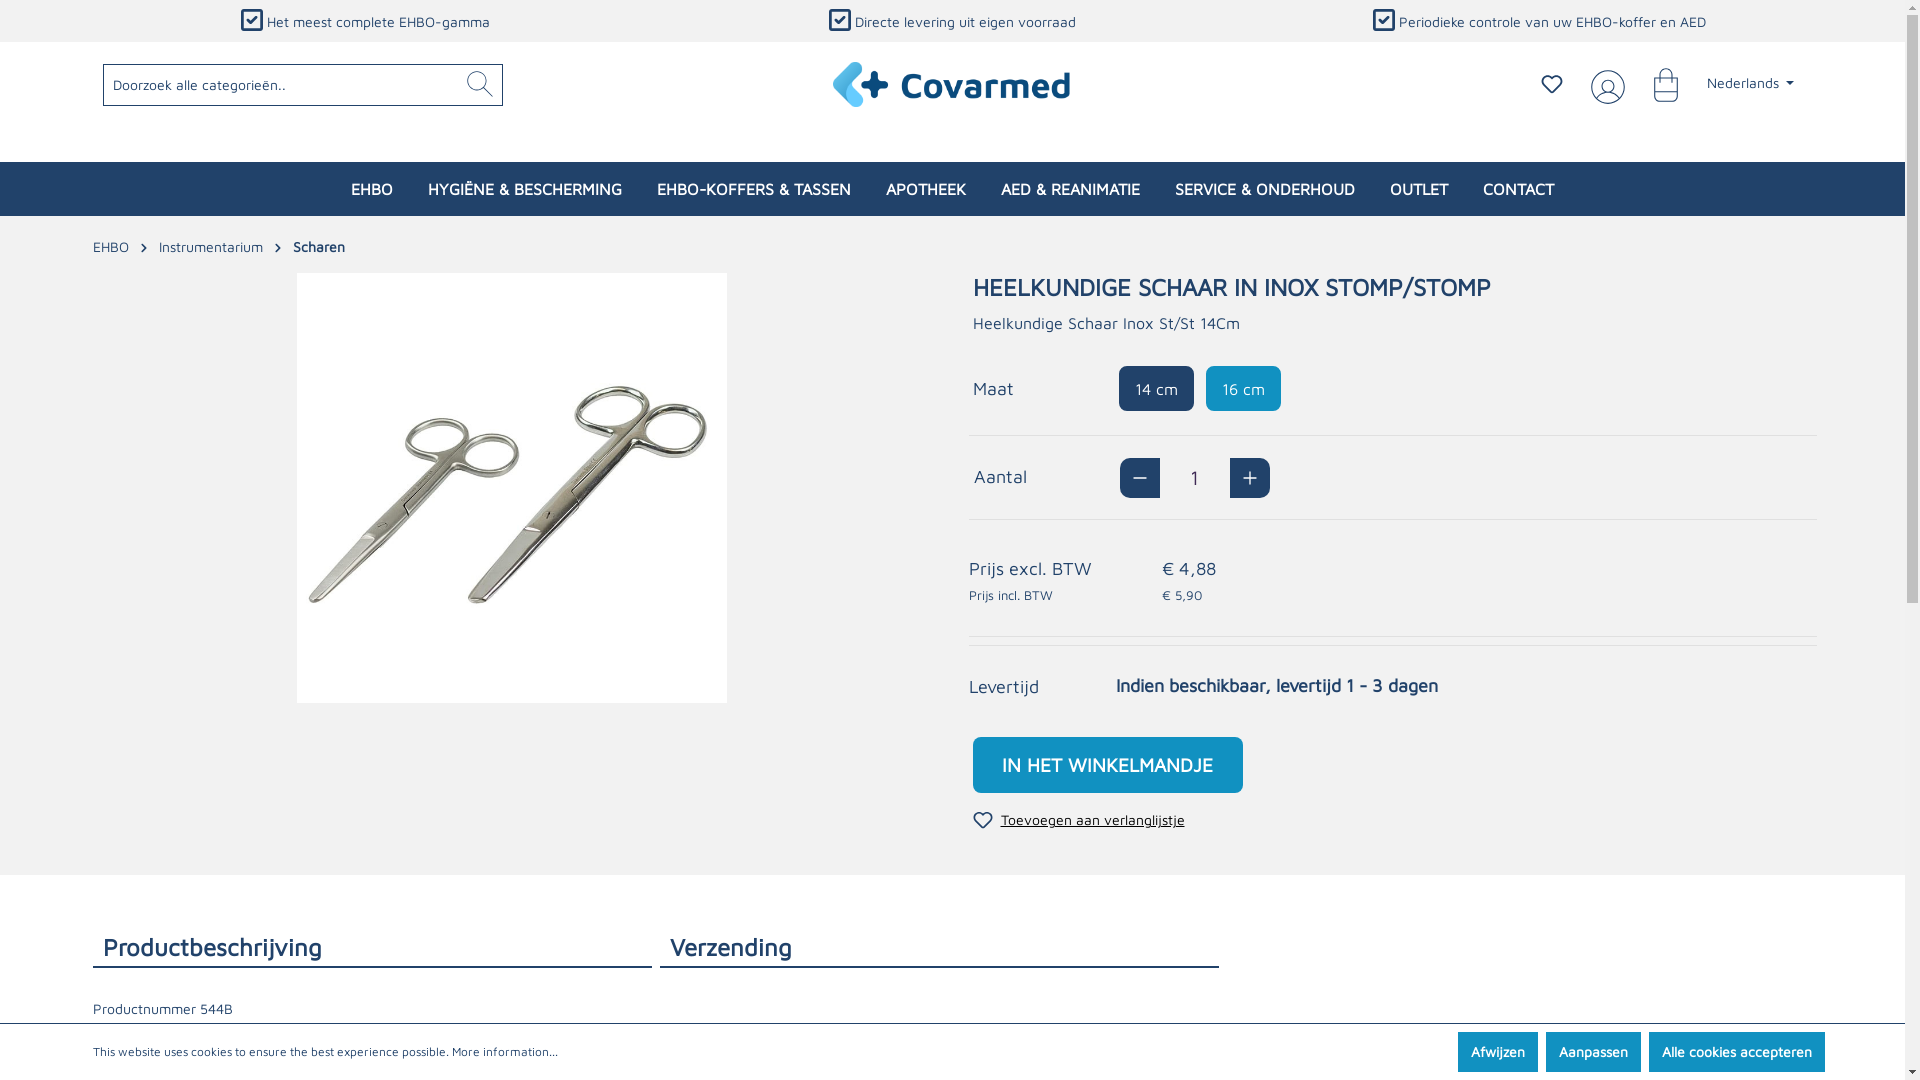 The height and width of the screenshot is (1080, 1920). I want to click on OUTLET, so click(1419, 189).